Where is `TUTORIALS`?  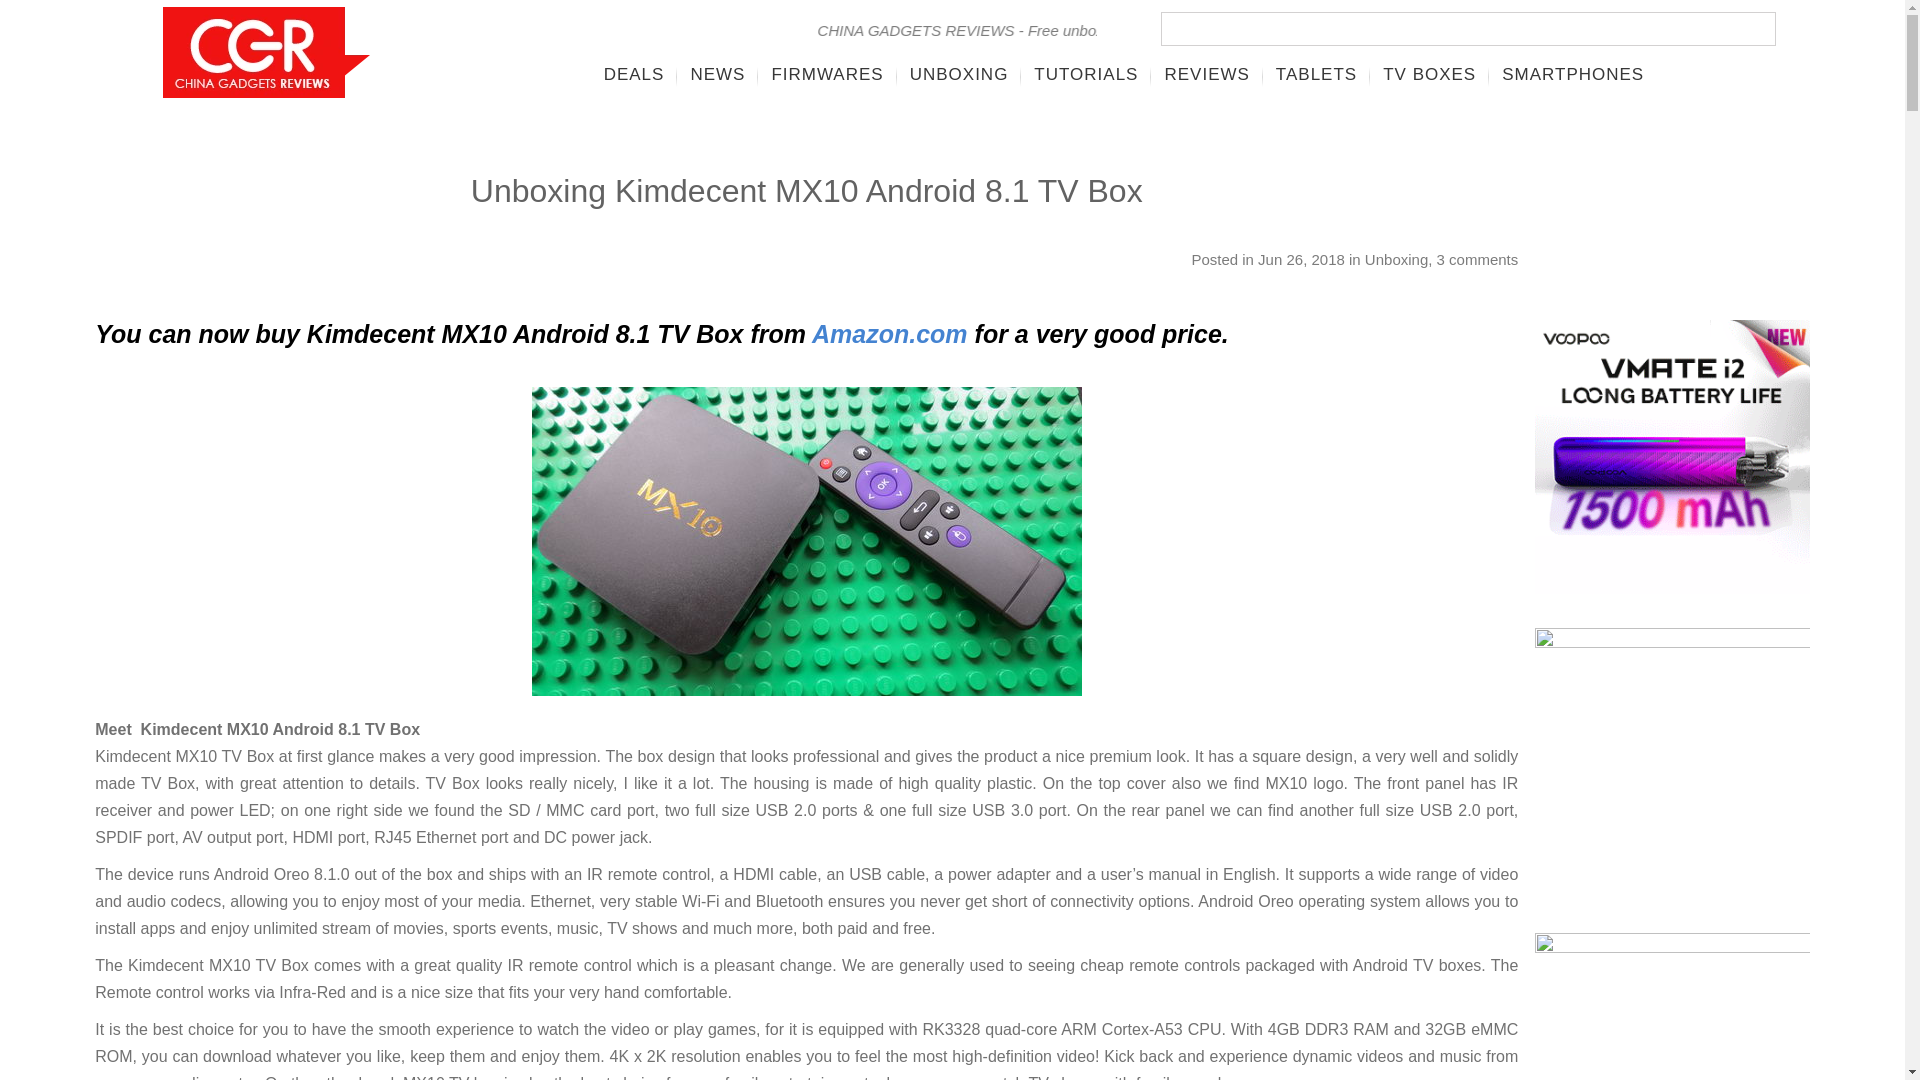 TUTORIALS is located at coordinates (1086, 74).